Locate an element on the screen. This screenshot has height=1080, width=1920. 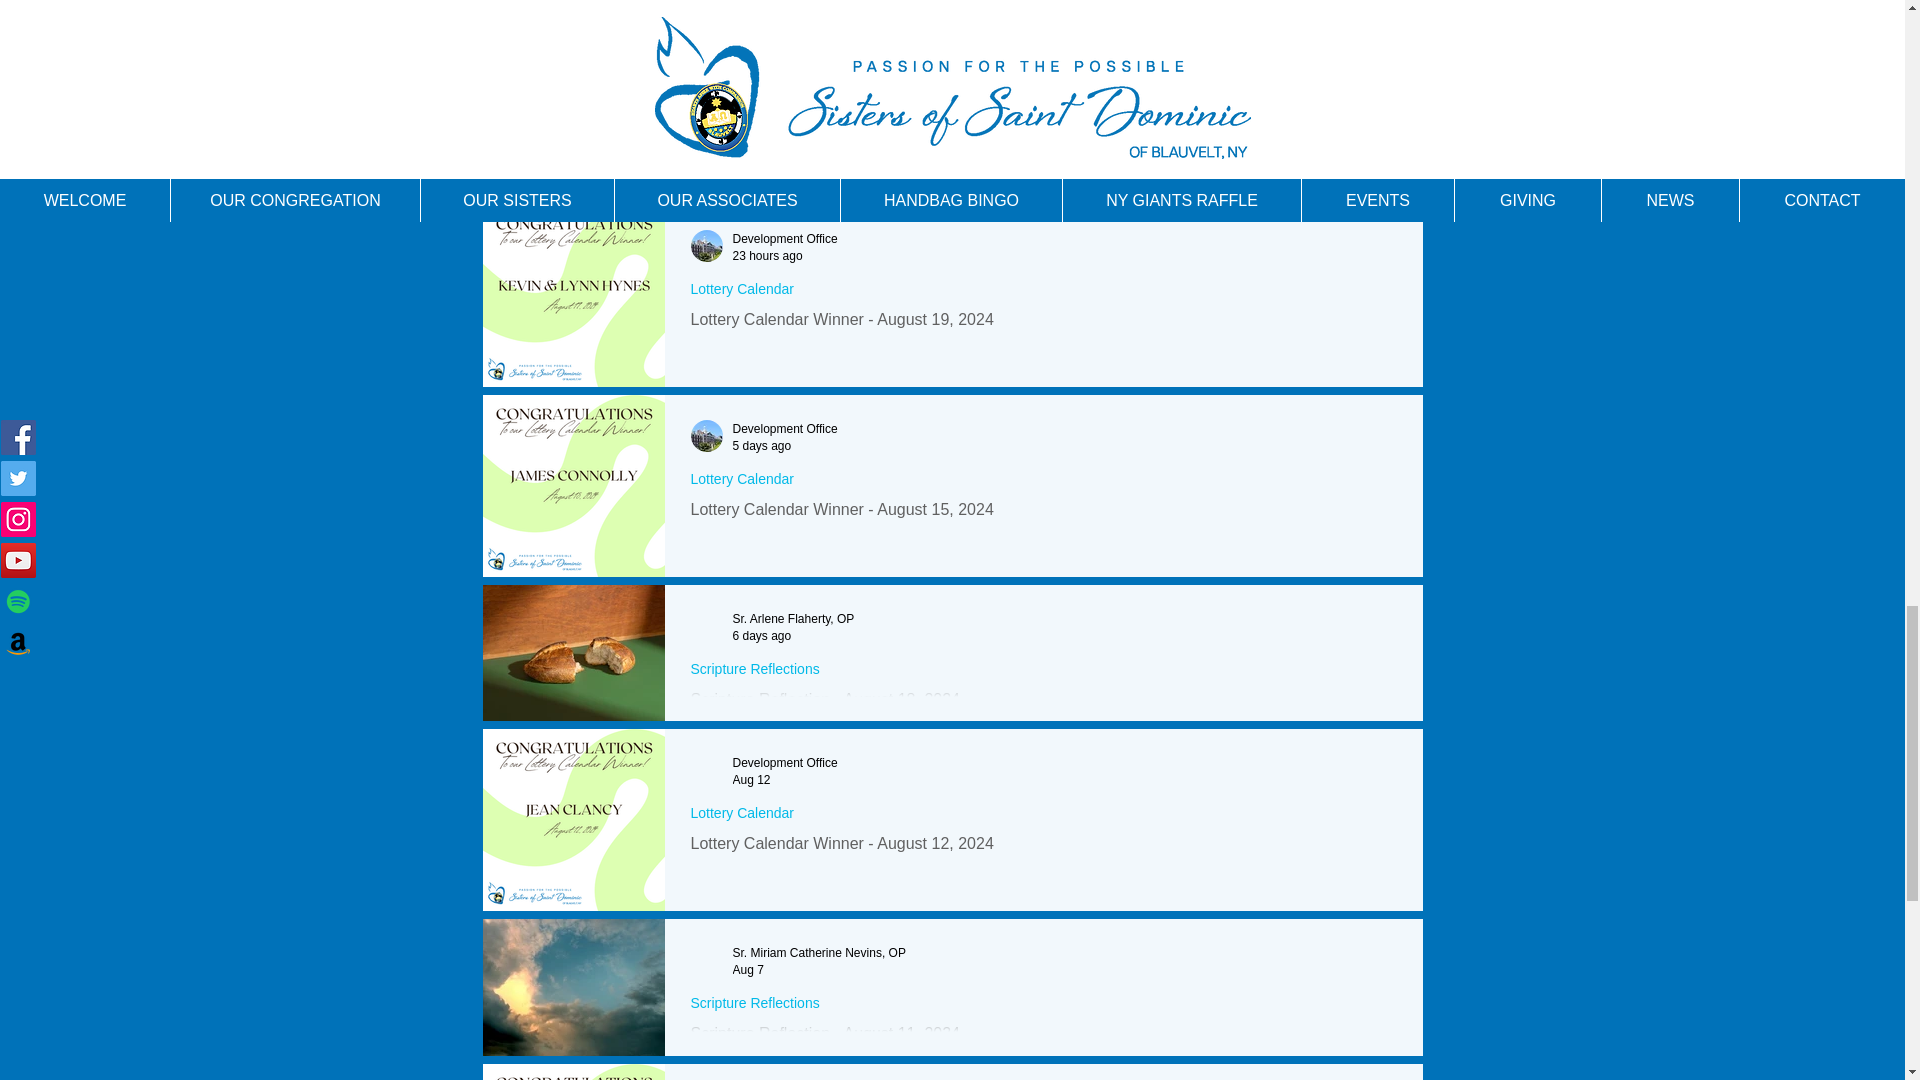
5 days ago is located at coordinates (761, 445).